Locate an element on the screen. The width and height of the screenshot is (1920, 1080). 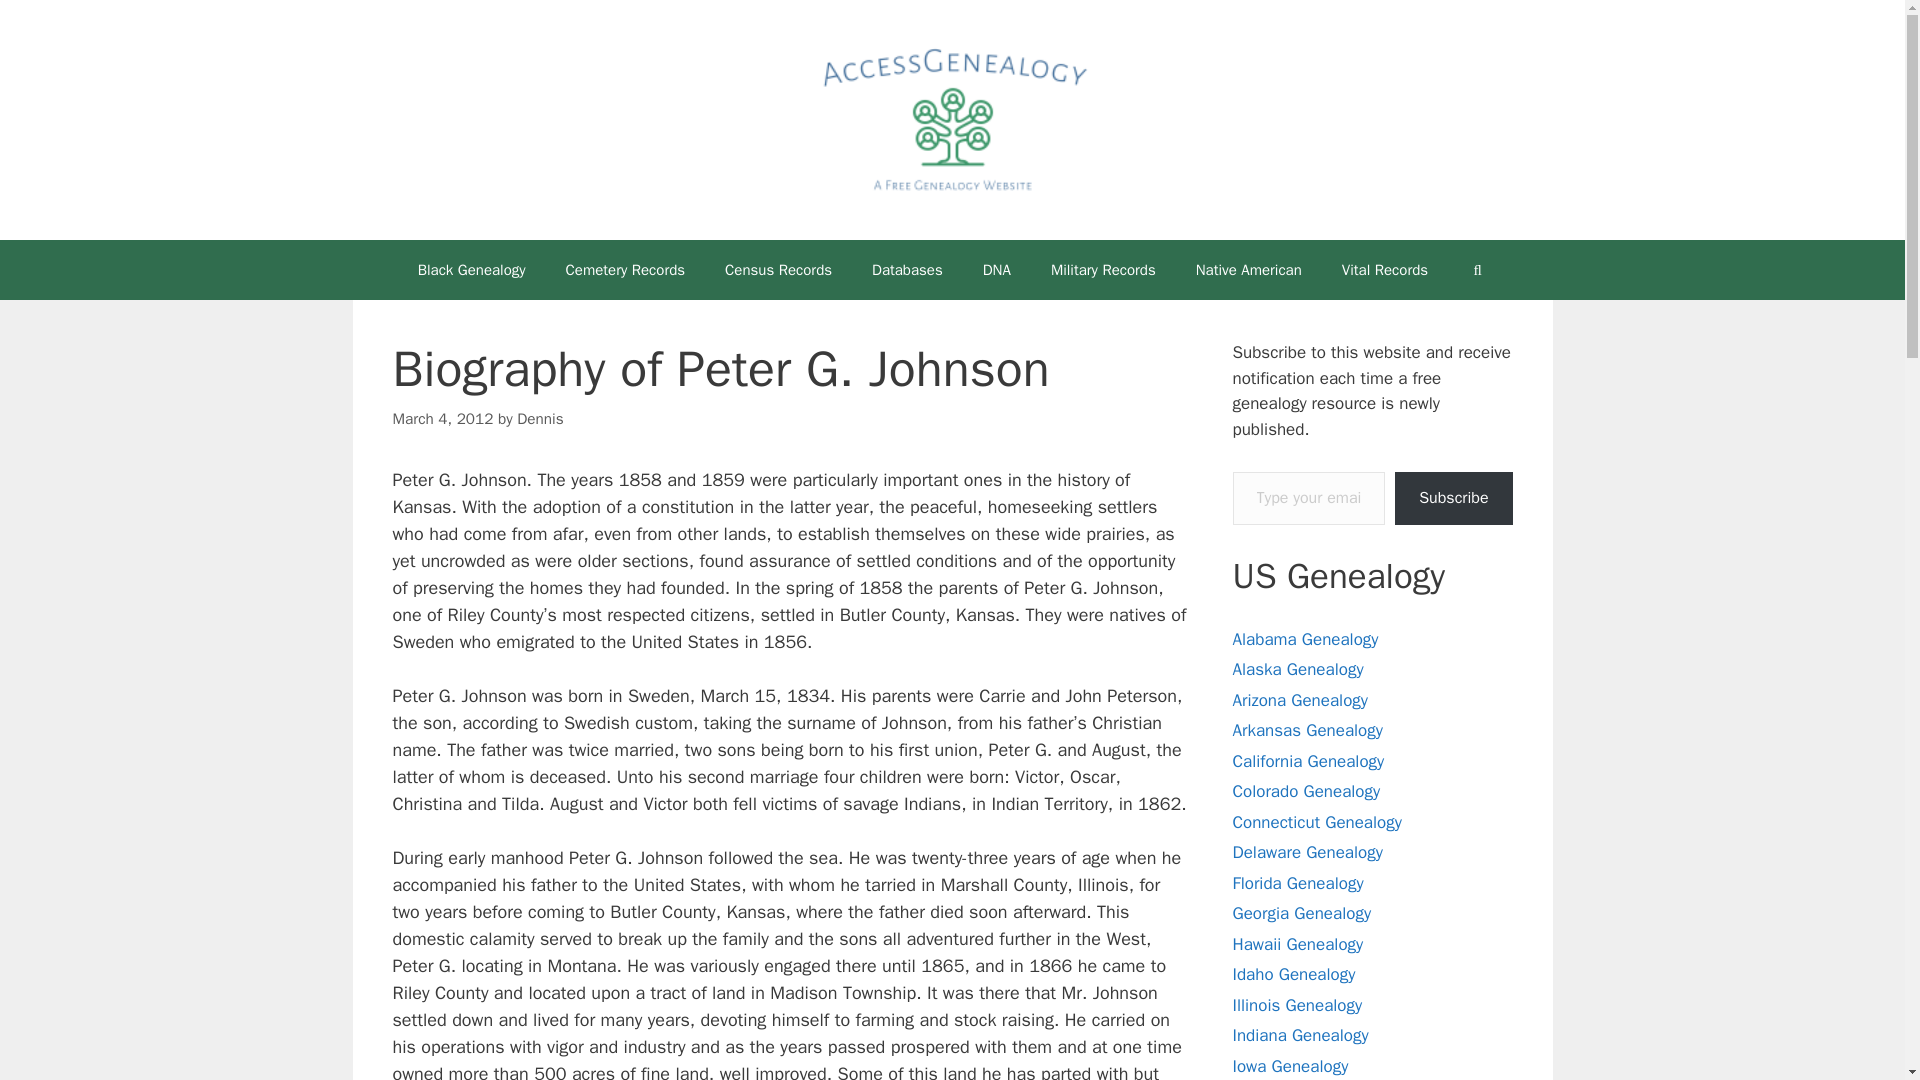
Alaska Genealogy is located at coordinates (1298, 669).